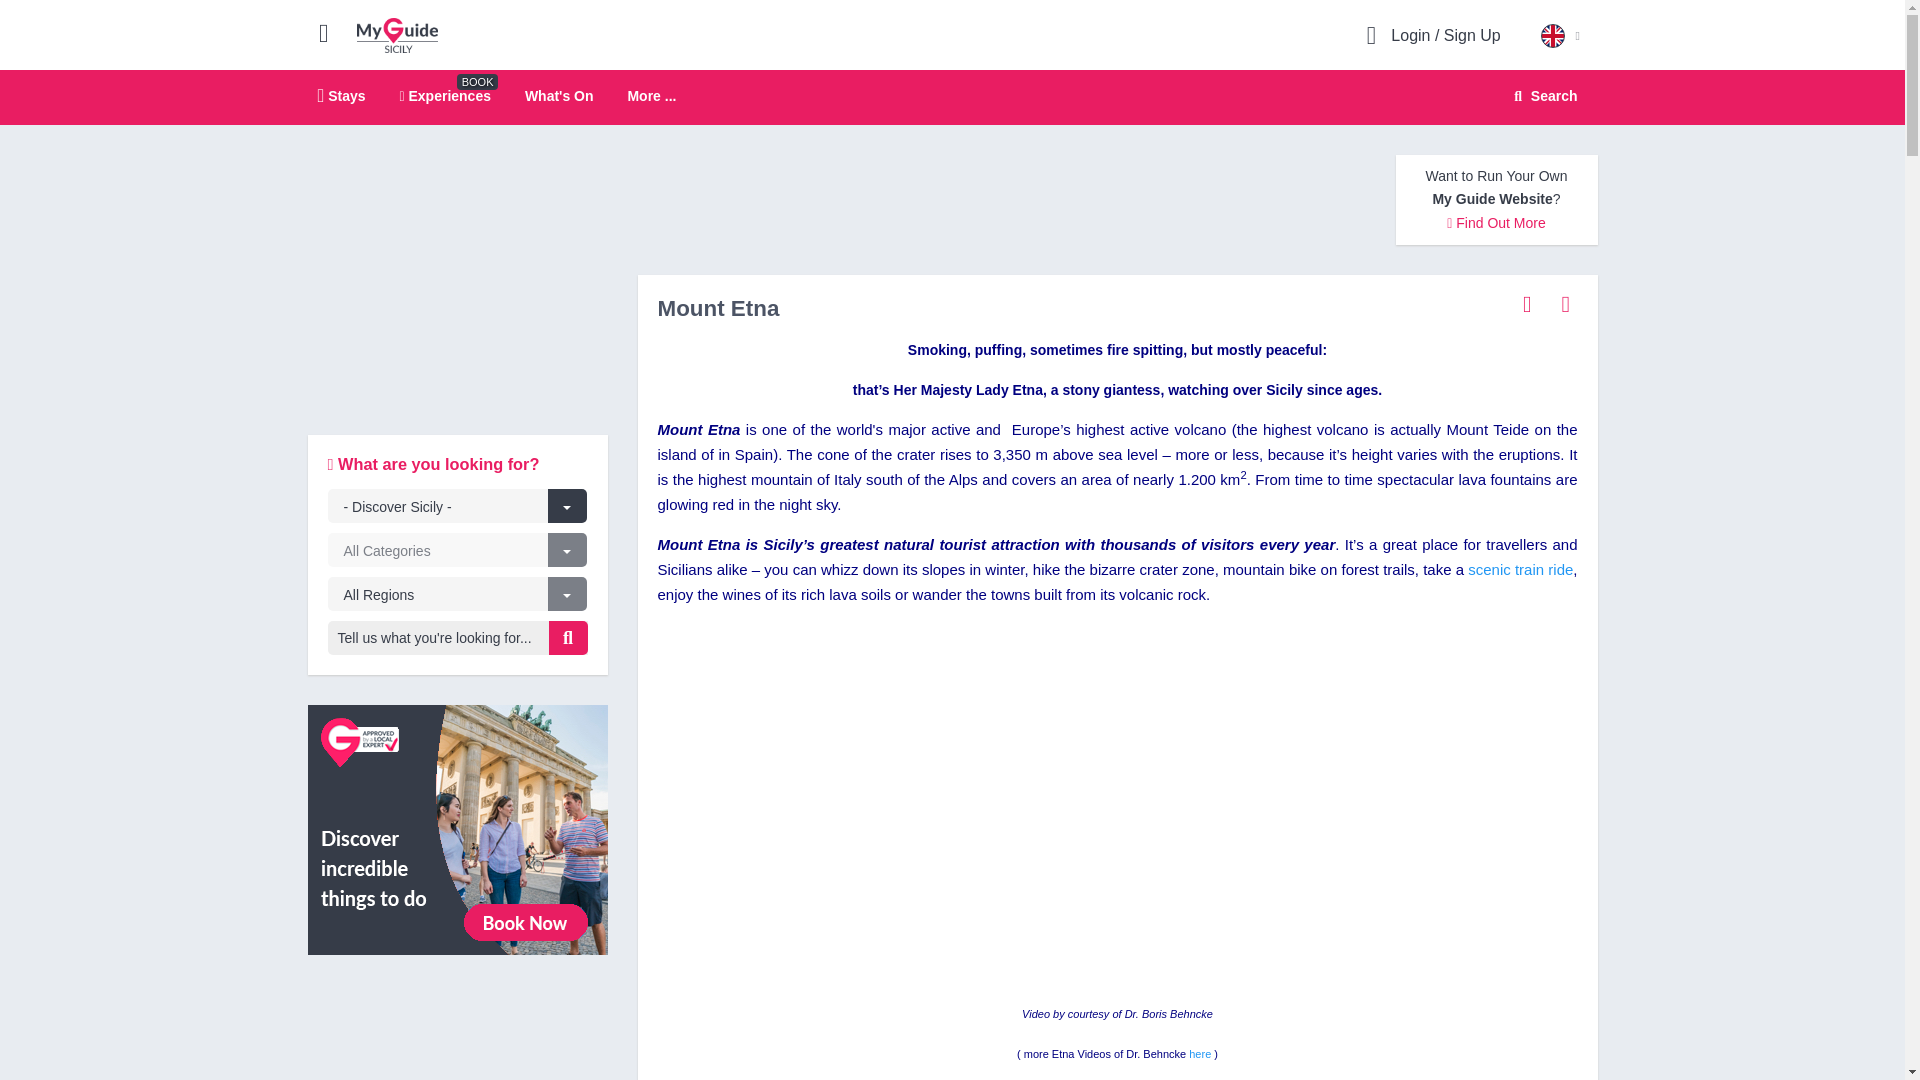 The height and width of the screenshot is (1080, 1920). What do you see at coordinates (458, 827) in the screenshot?
I see `Experiences` at bounding box center [458, 827].